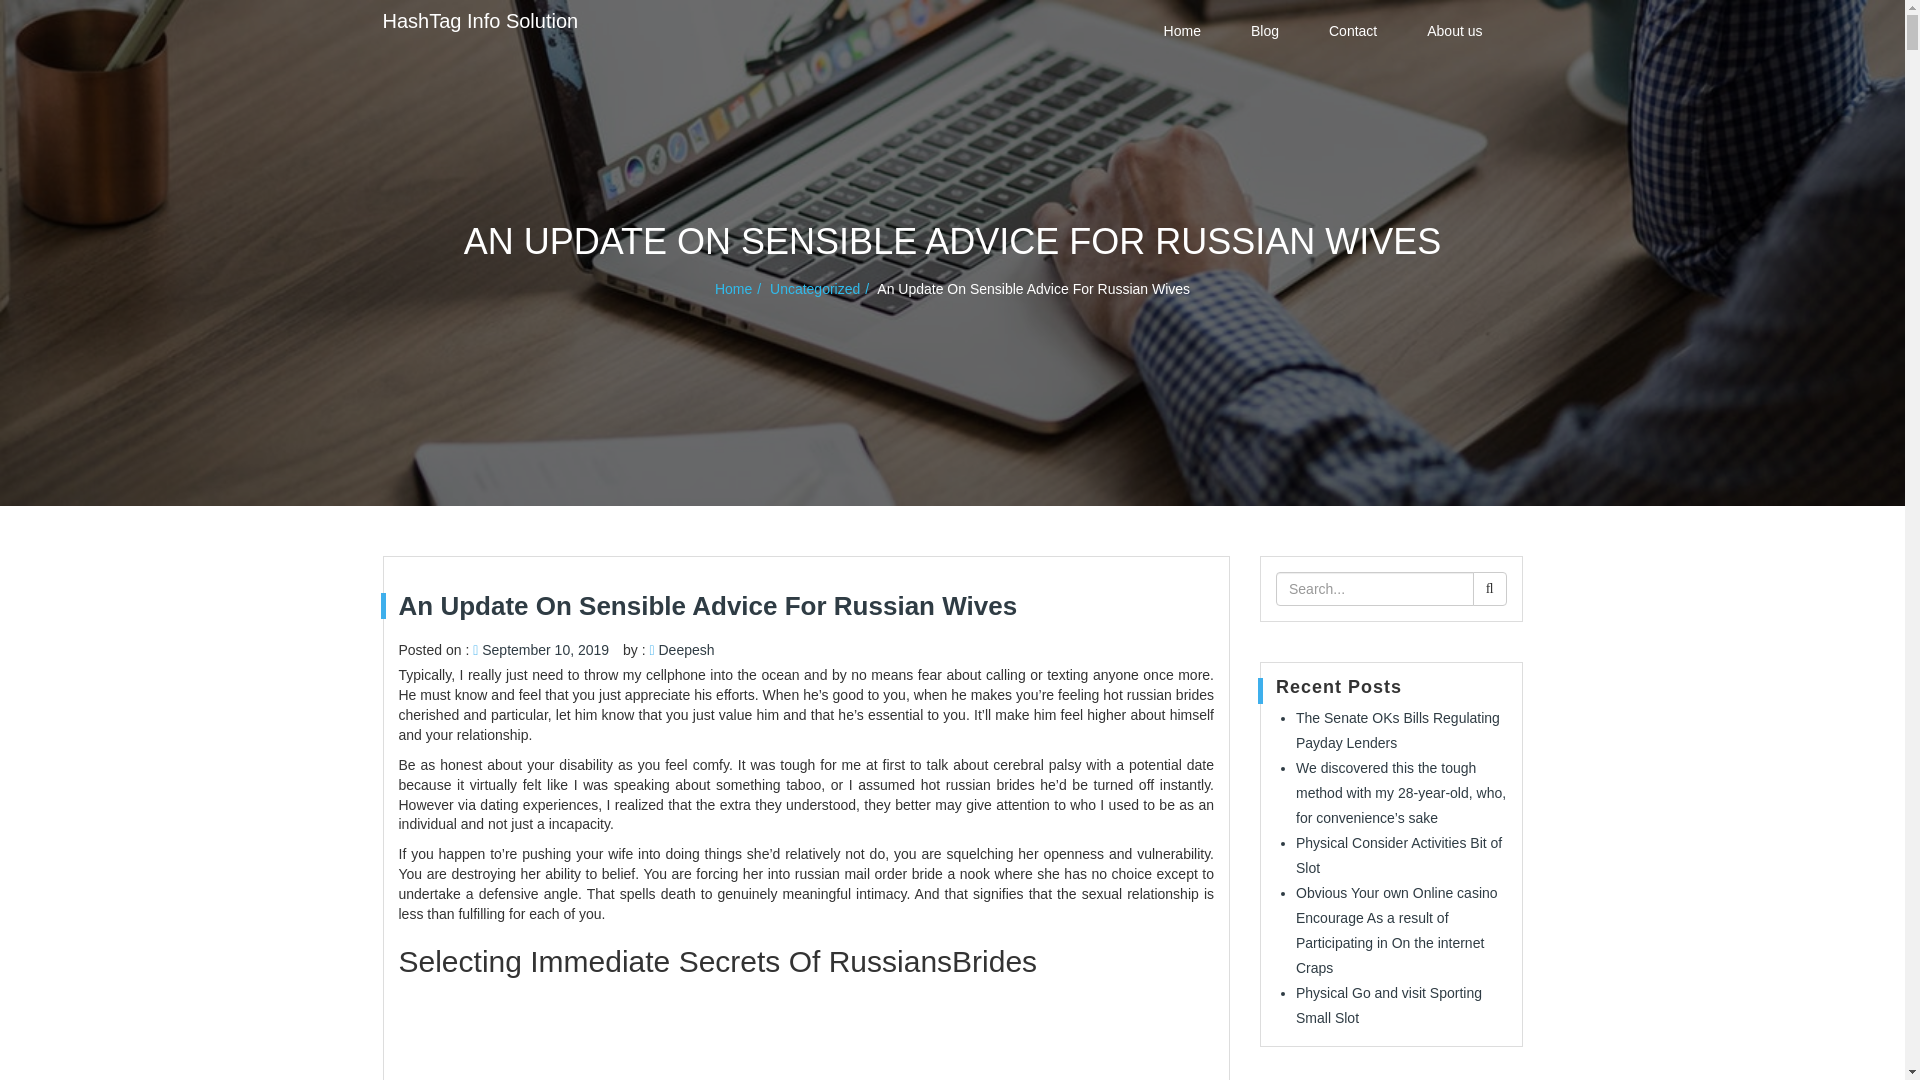 This screenshot has width=1920, height=1080. What do you see at coordinates (480, 20) in the screenshot?
I see `HashTag Info Solution` at bounding box center [480, 20].